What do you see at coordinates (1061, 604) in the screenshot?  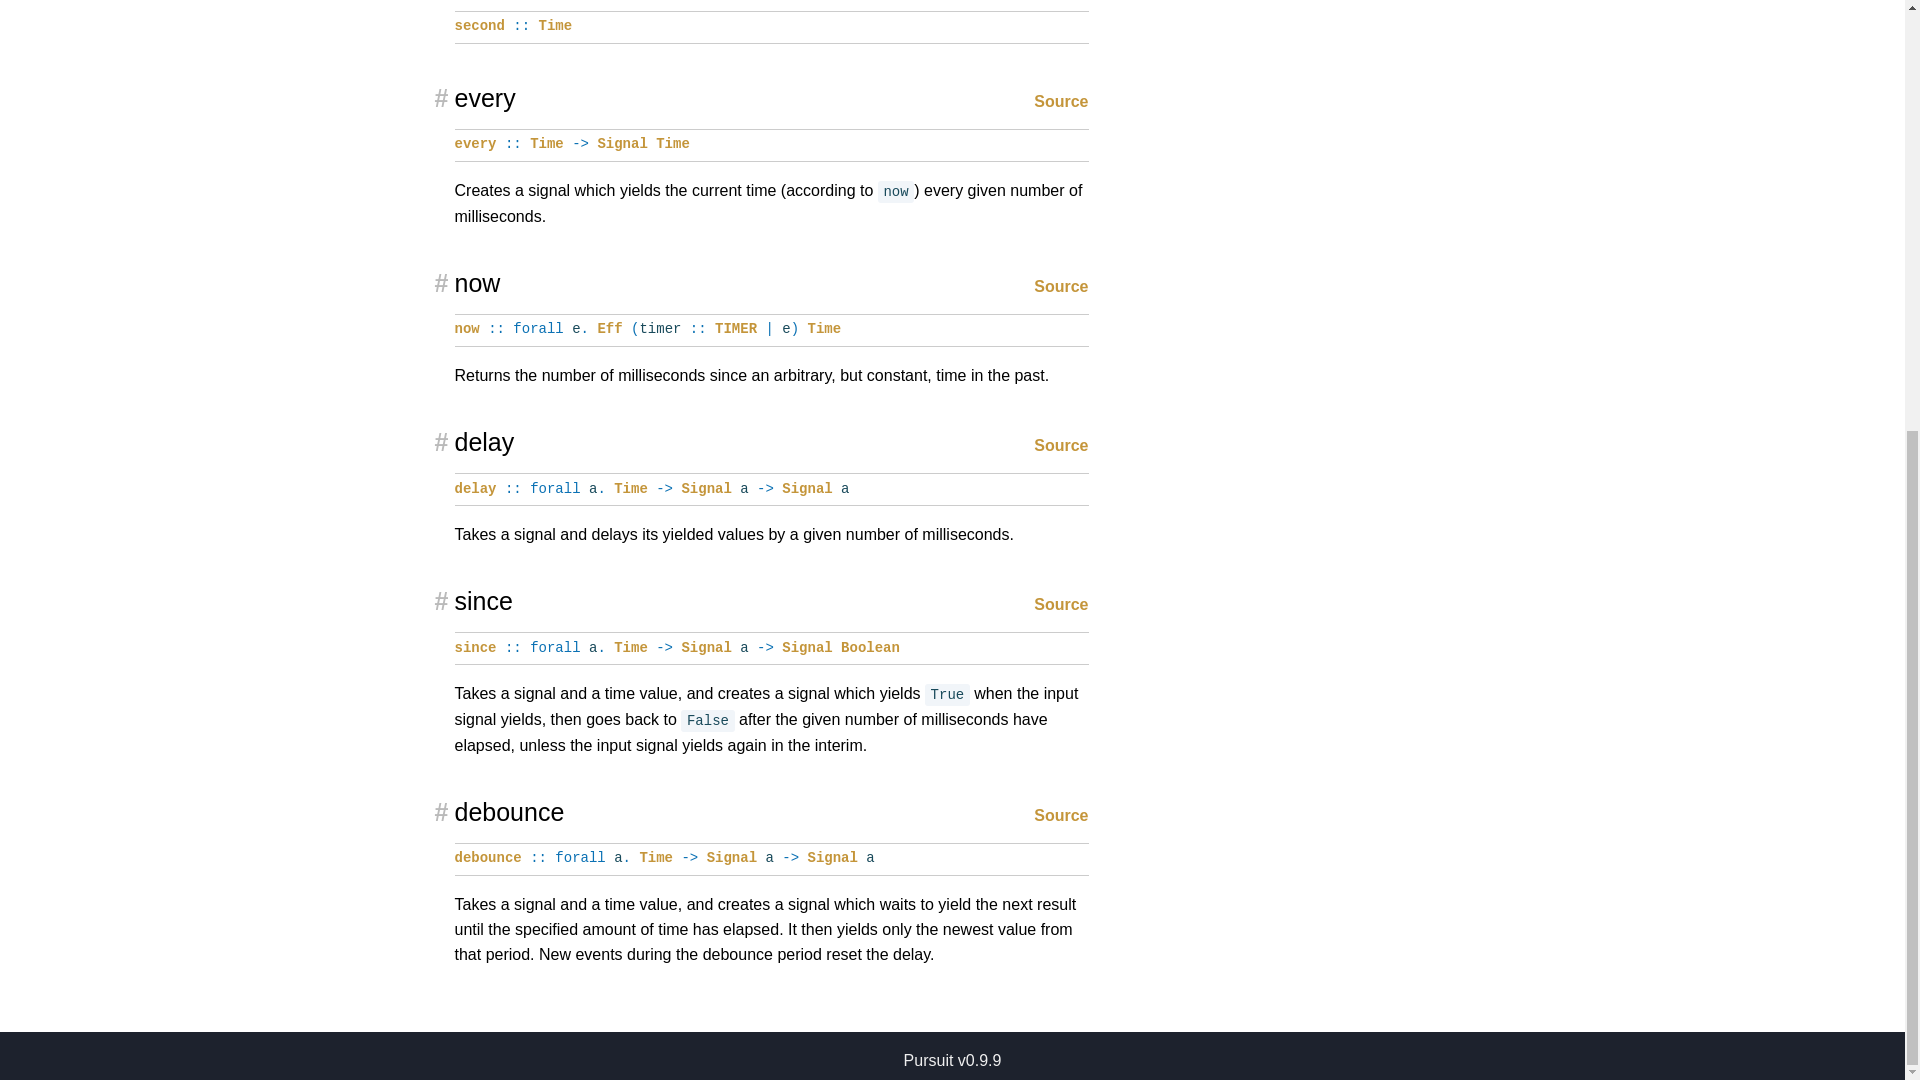 I see `Source` at bounding box center [1061, 604].